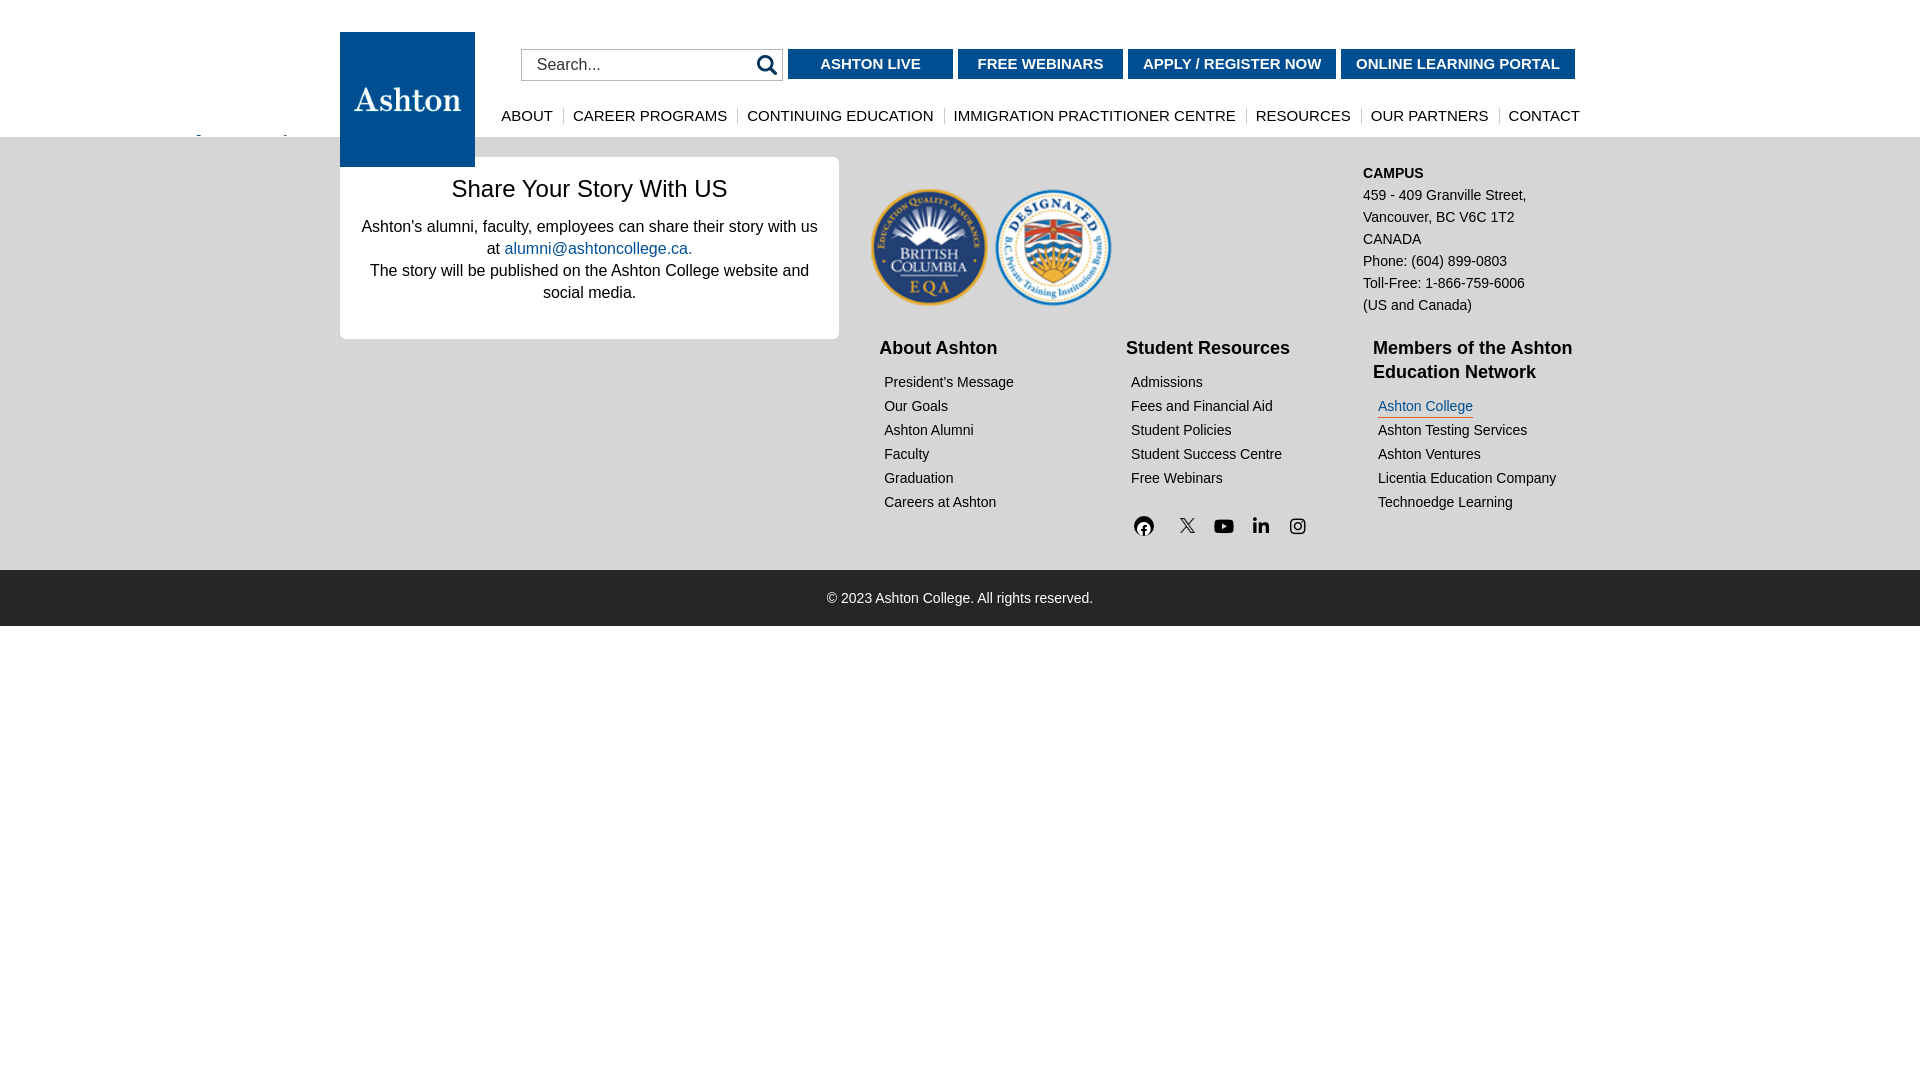  I want to click on Search, so click(767, 64).